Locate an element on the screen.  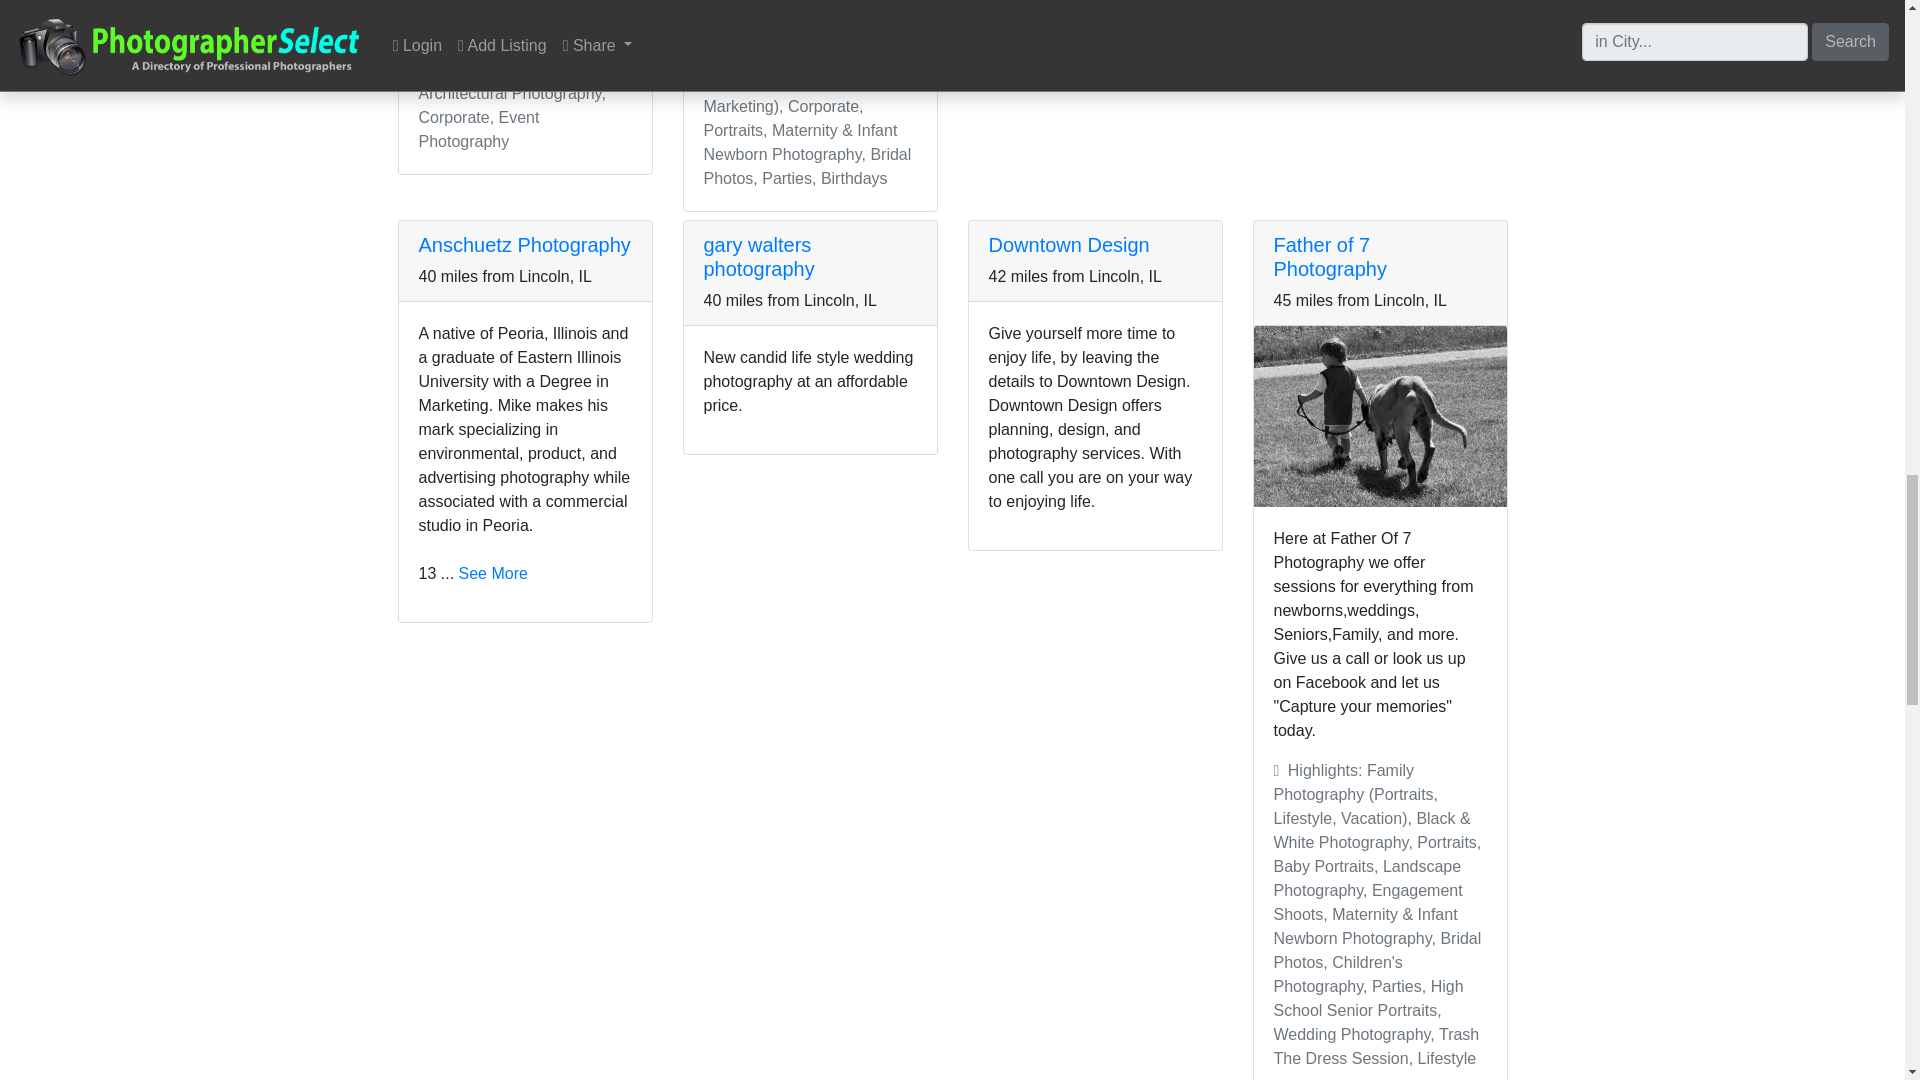
See More is located at coordinates (493, 573).